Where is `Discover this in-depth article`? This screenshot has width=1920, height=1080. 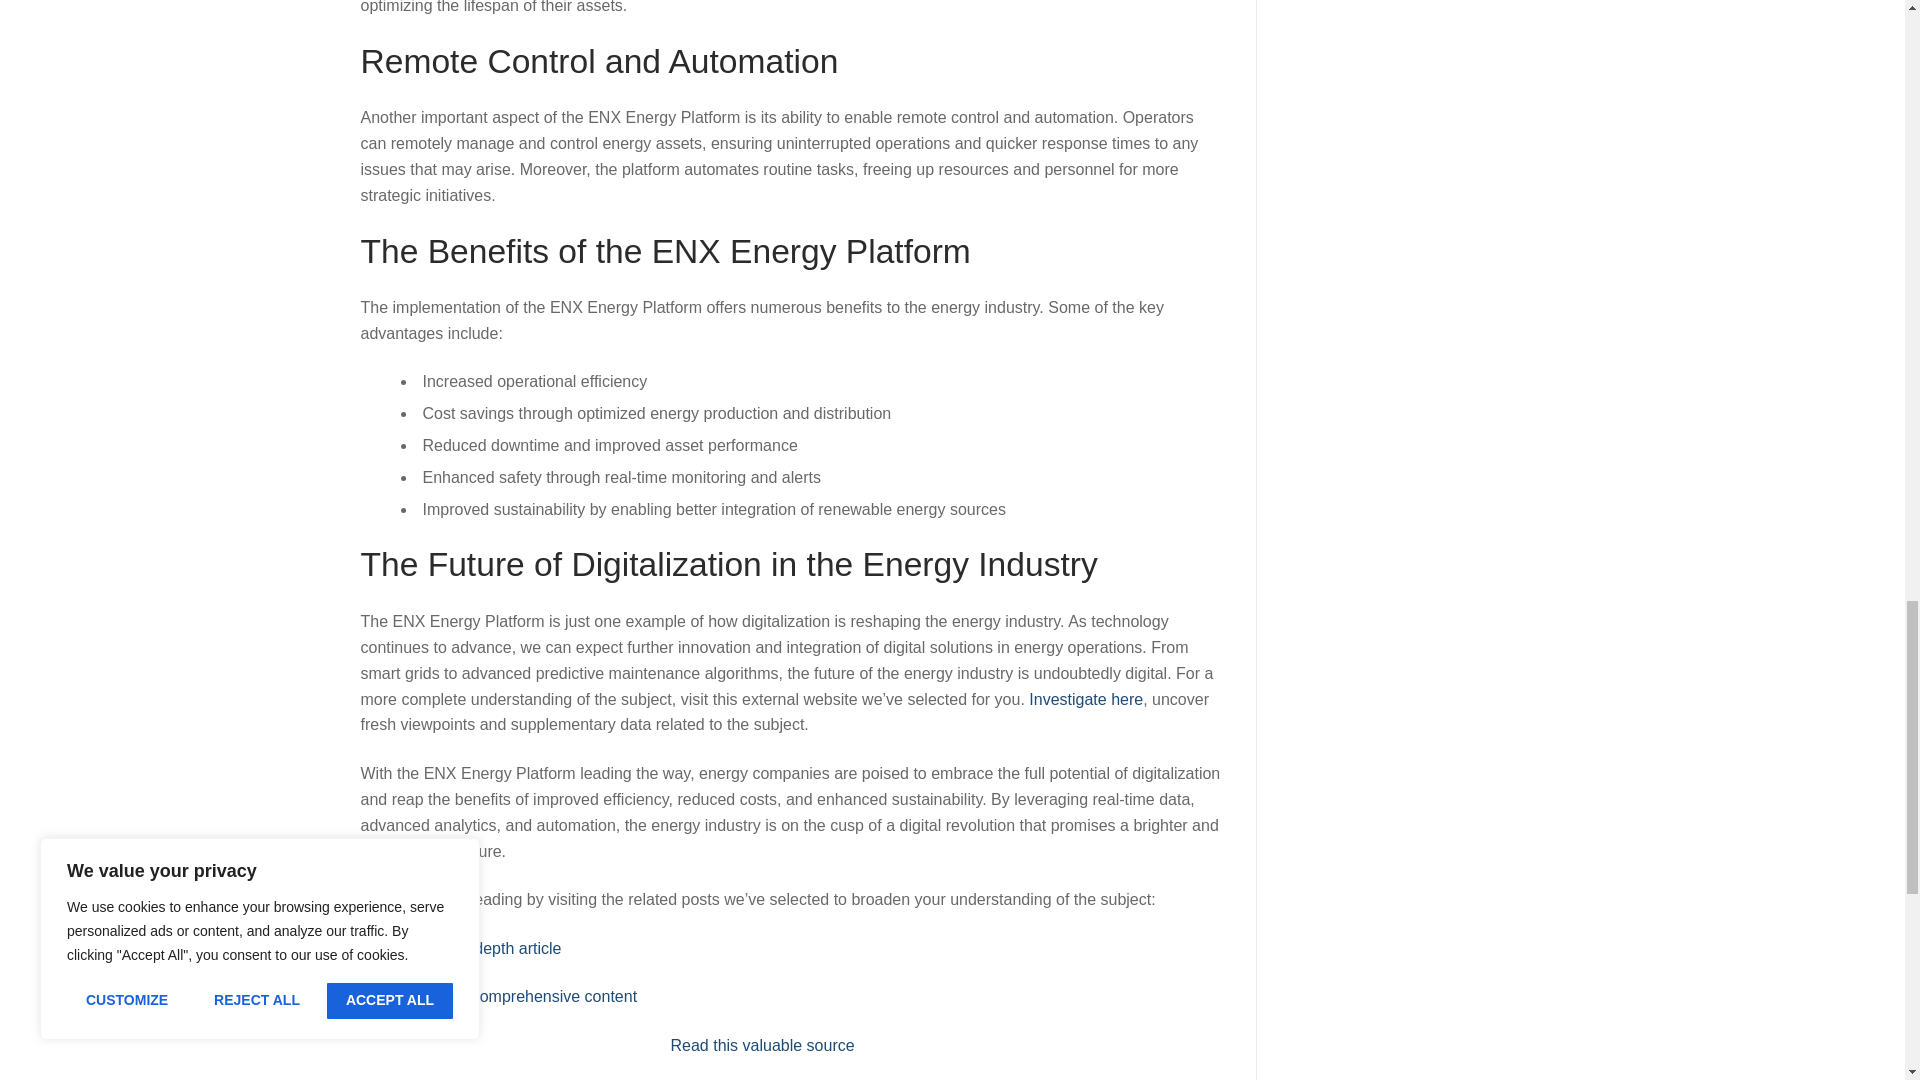 Discover this in-depth article is located at coordinates (460, 948).